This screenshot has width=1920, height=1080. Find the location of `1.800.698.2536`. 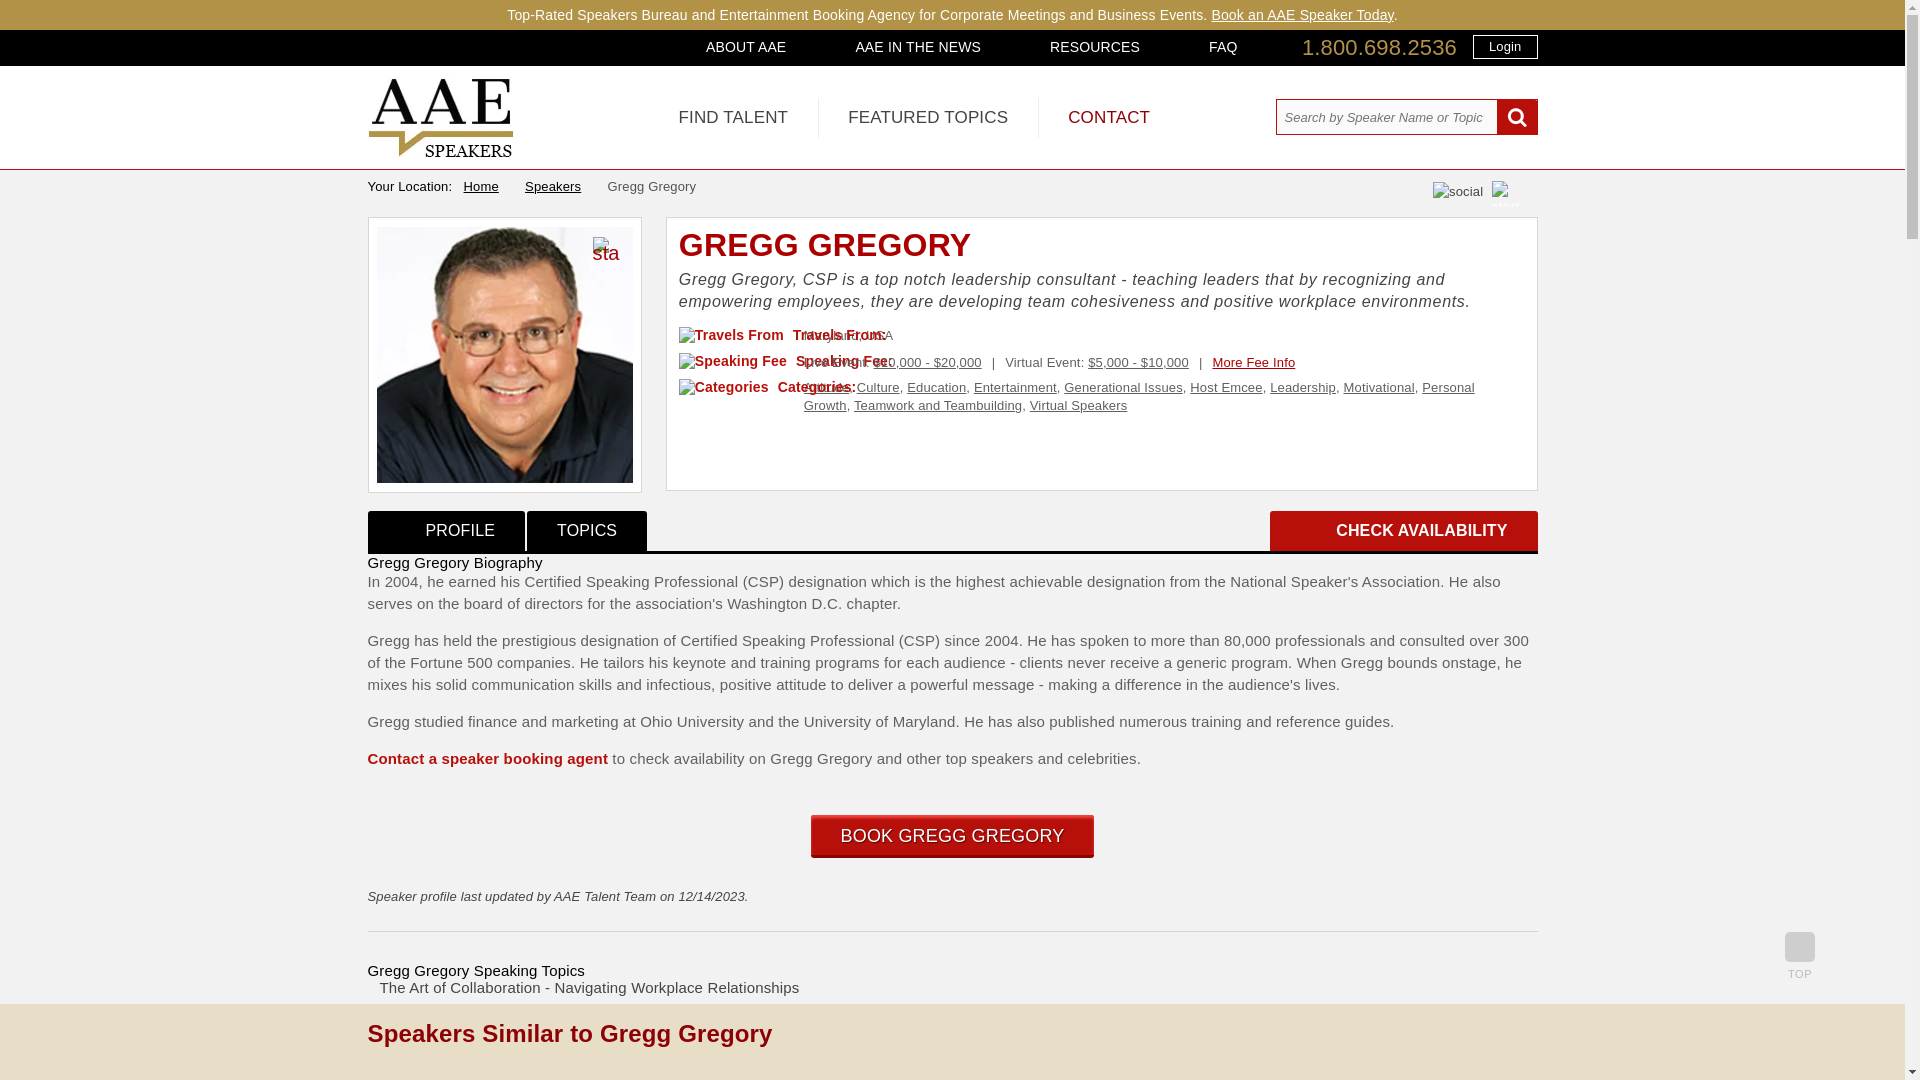

1.800.698.2536 is located at coordinates (1379, 48).